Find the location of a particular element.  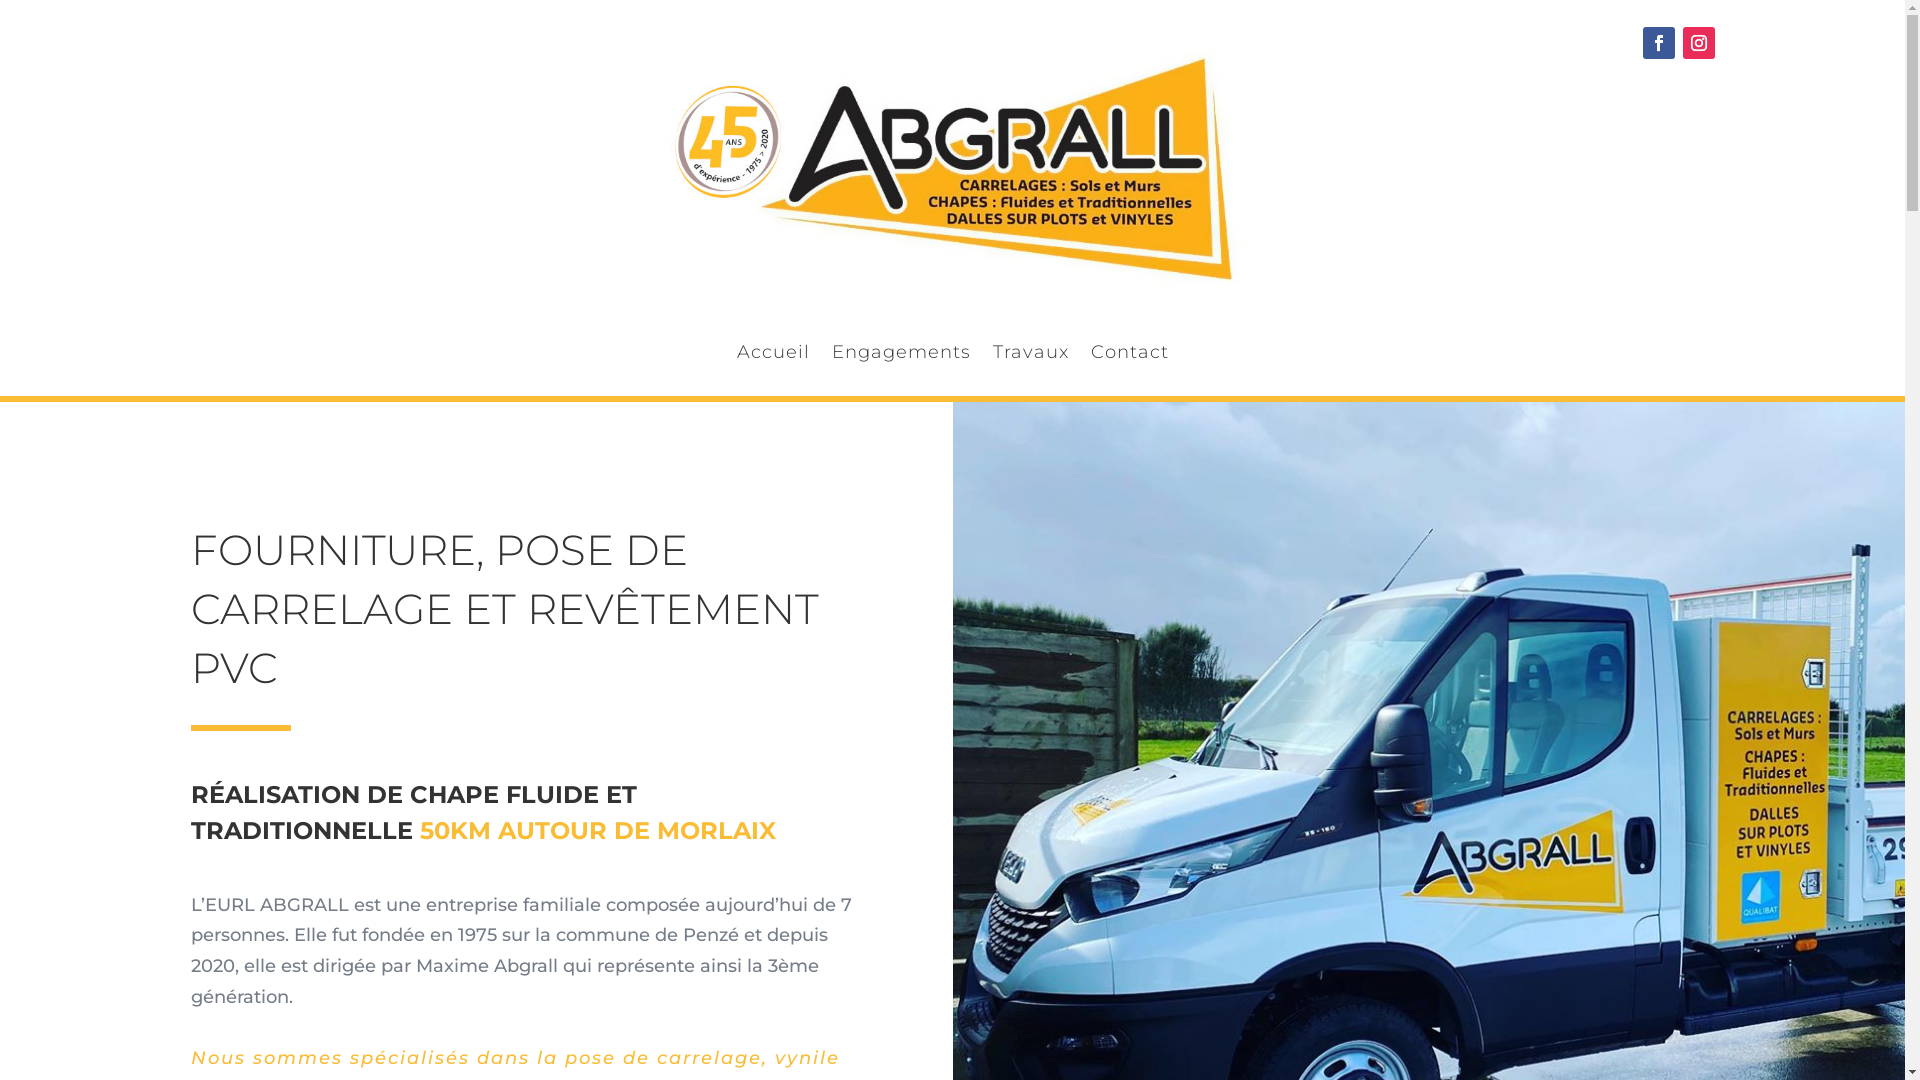

Suivez sur Facebook is located at coordinates (1658, 43).